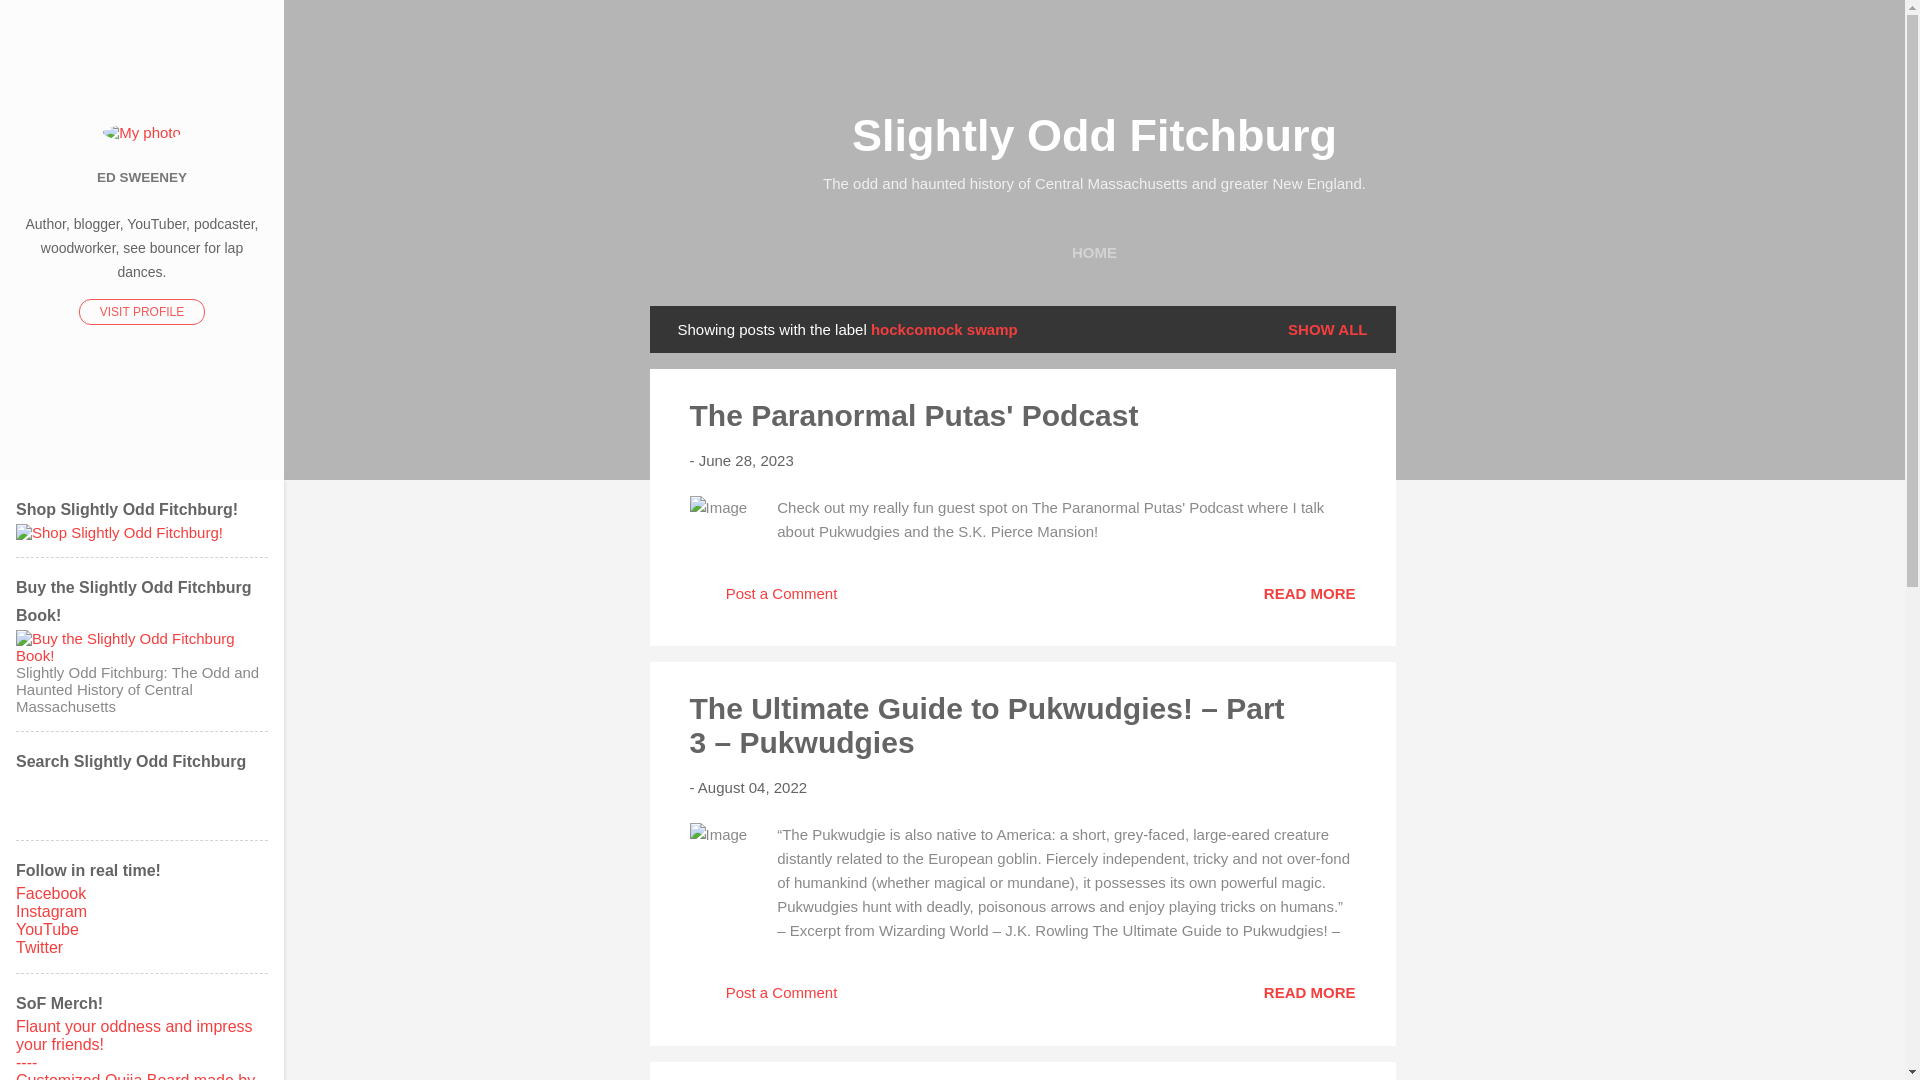 This screenshot has height=1080, width=1920. Describe the element at coordinates (763, 600) in the screenshot. I see `Post a Comment` at that location.